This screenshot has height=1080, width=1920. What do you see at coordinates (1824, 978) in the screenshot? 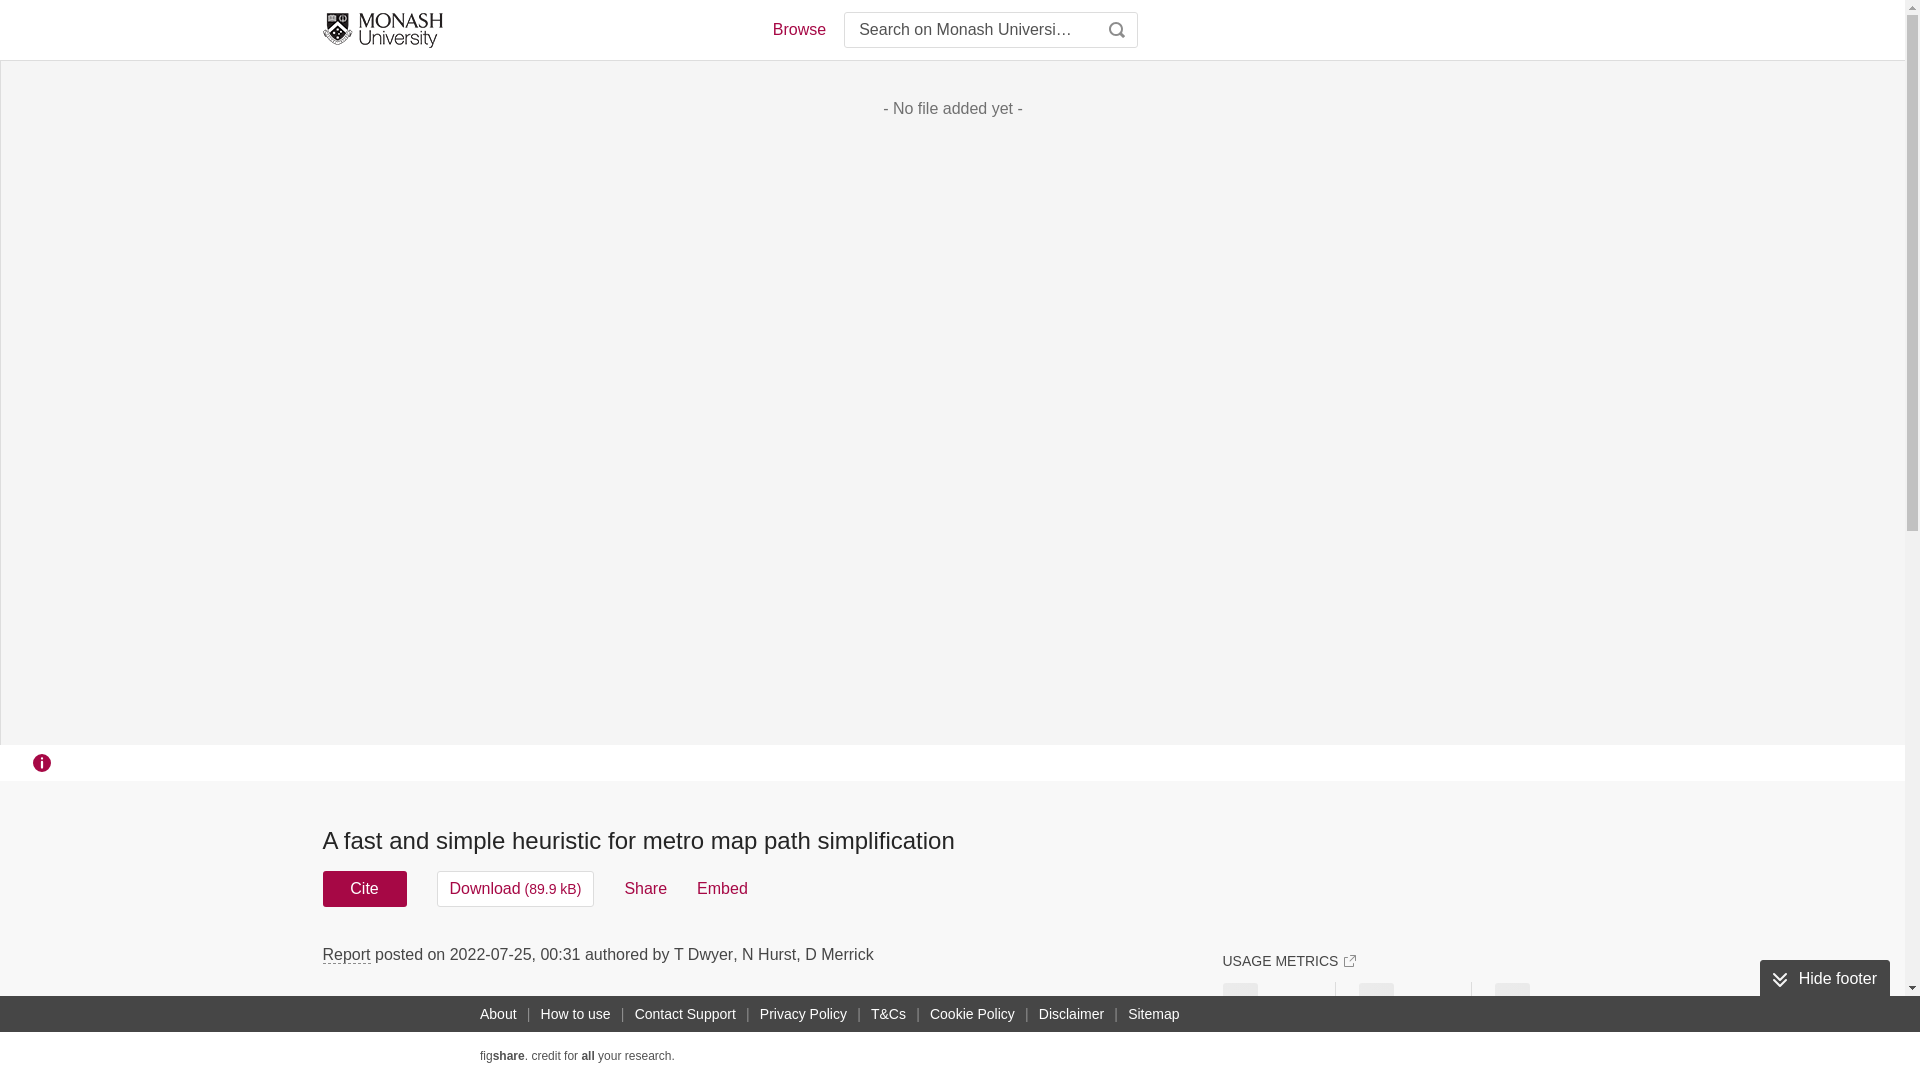
I see `Hide footer` at bounding box center [1824, 978].